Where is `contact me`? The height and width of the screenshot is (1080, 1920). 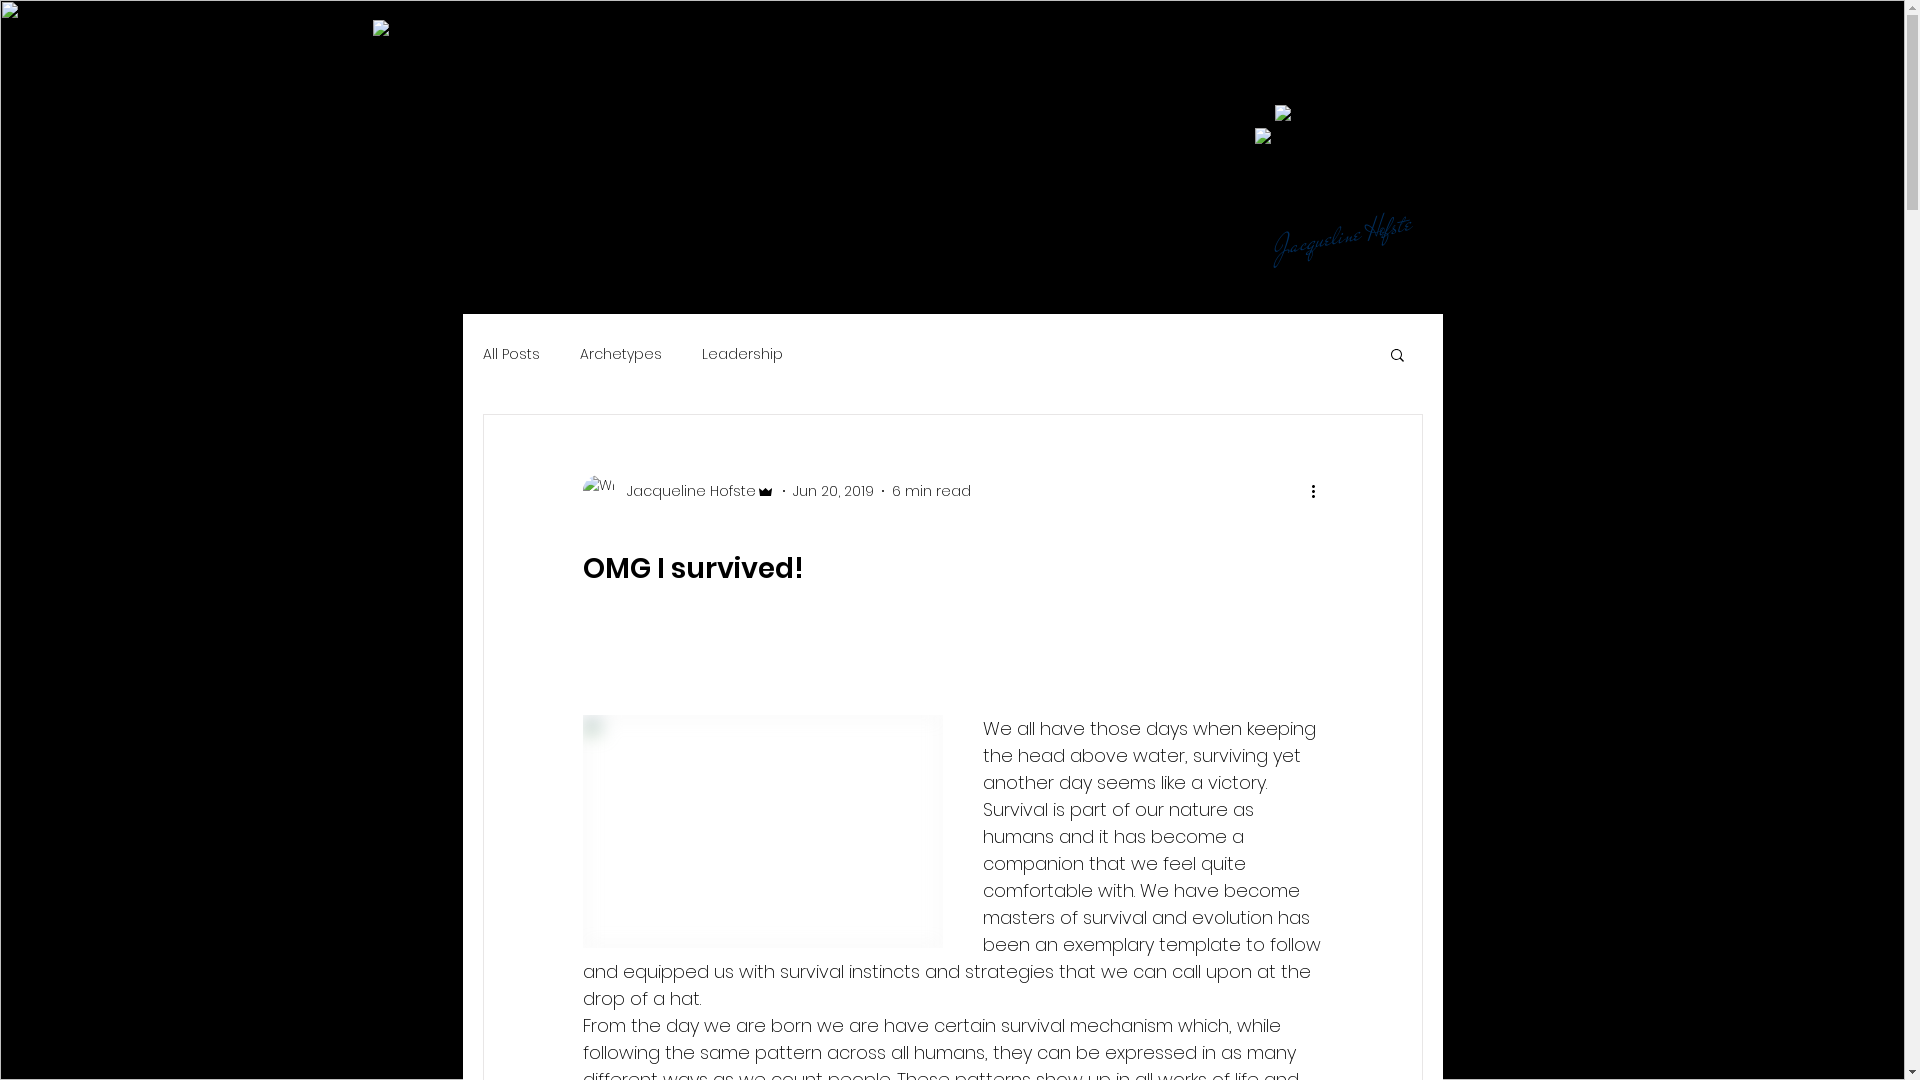 contact me is located at coordinates (1490, 54).